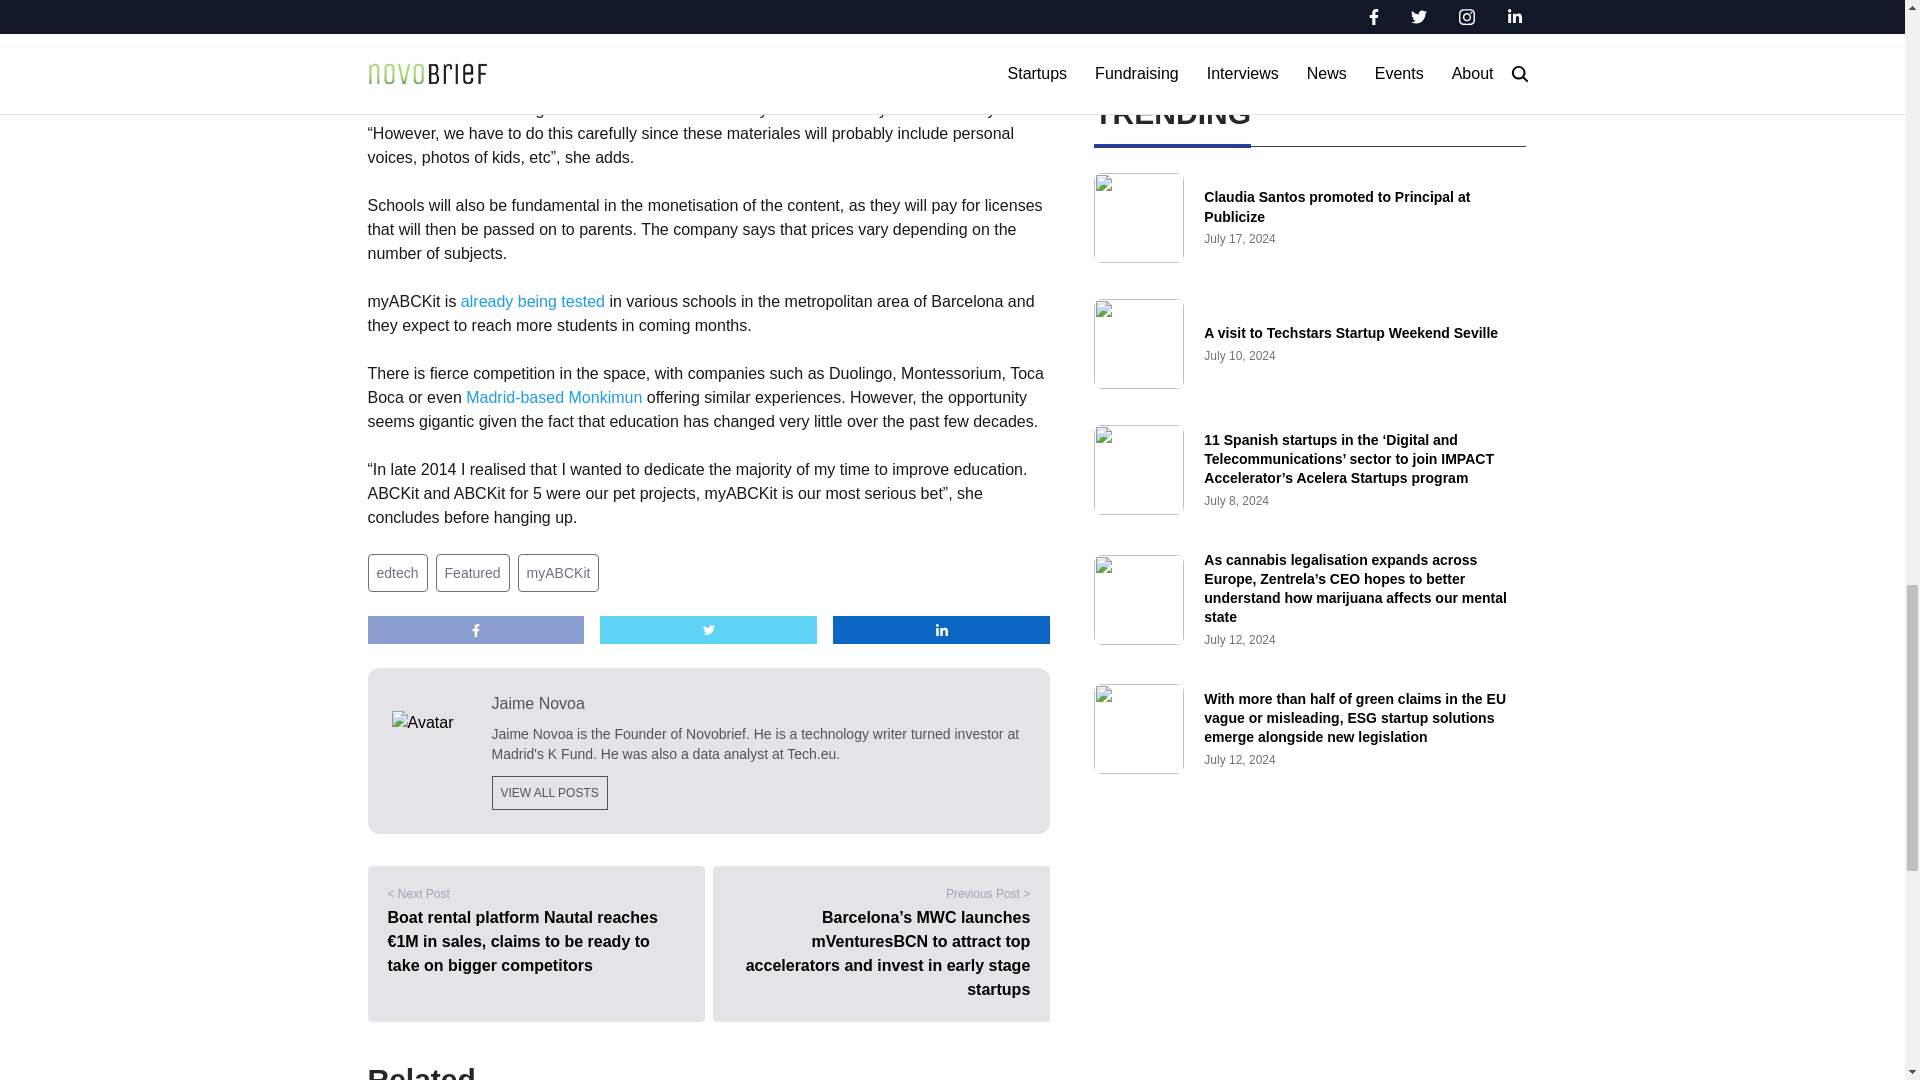 The image size is (1920, 1080). What do you see at coordinates (558, 572) in the screenshot?
I see `myABCKit` at bounding box center [558, 572].